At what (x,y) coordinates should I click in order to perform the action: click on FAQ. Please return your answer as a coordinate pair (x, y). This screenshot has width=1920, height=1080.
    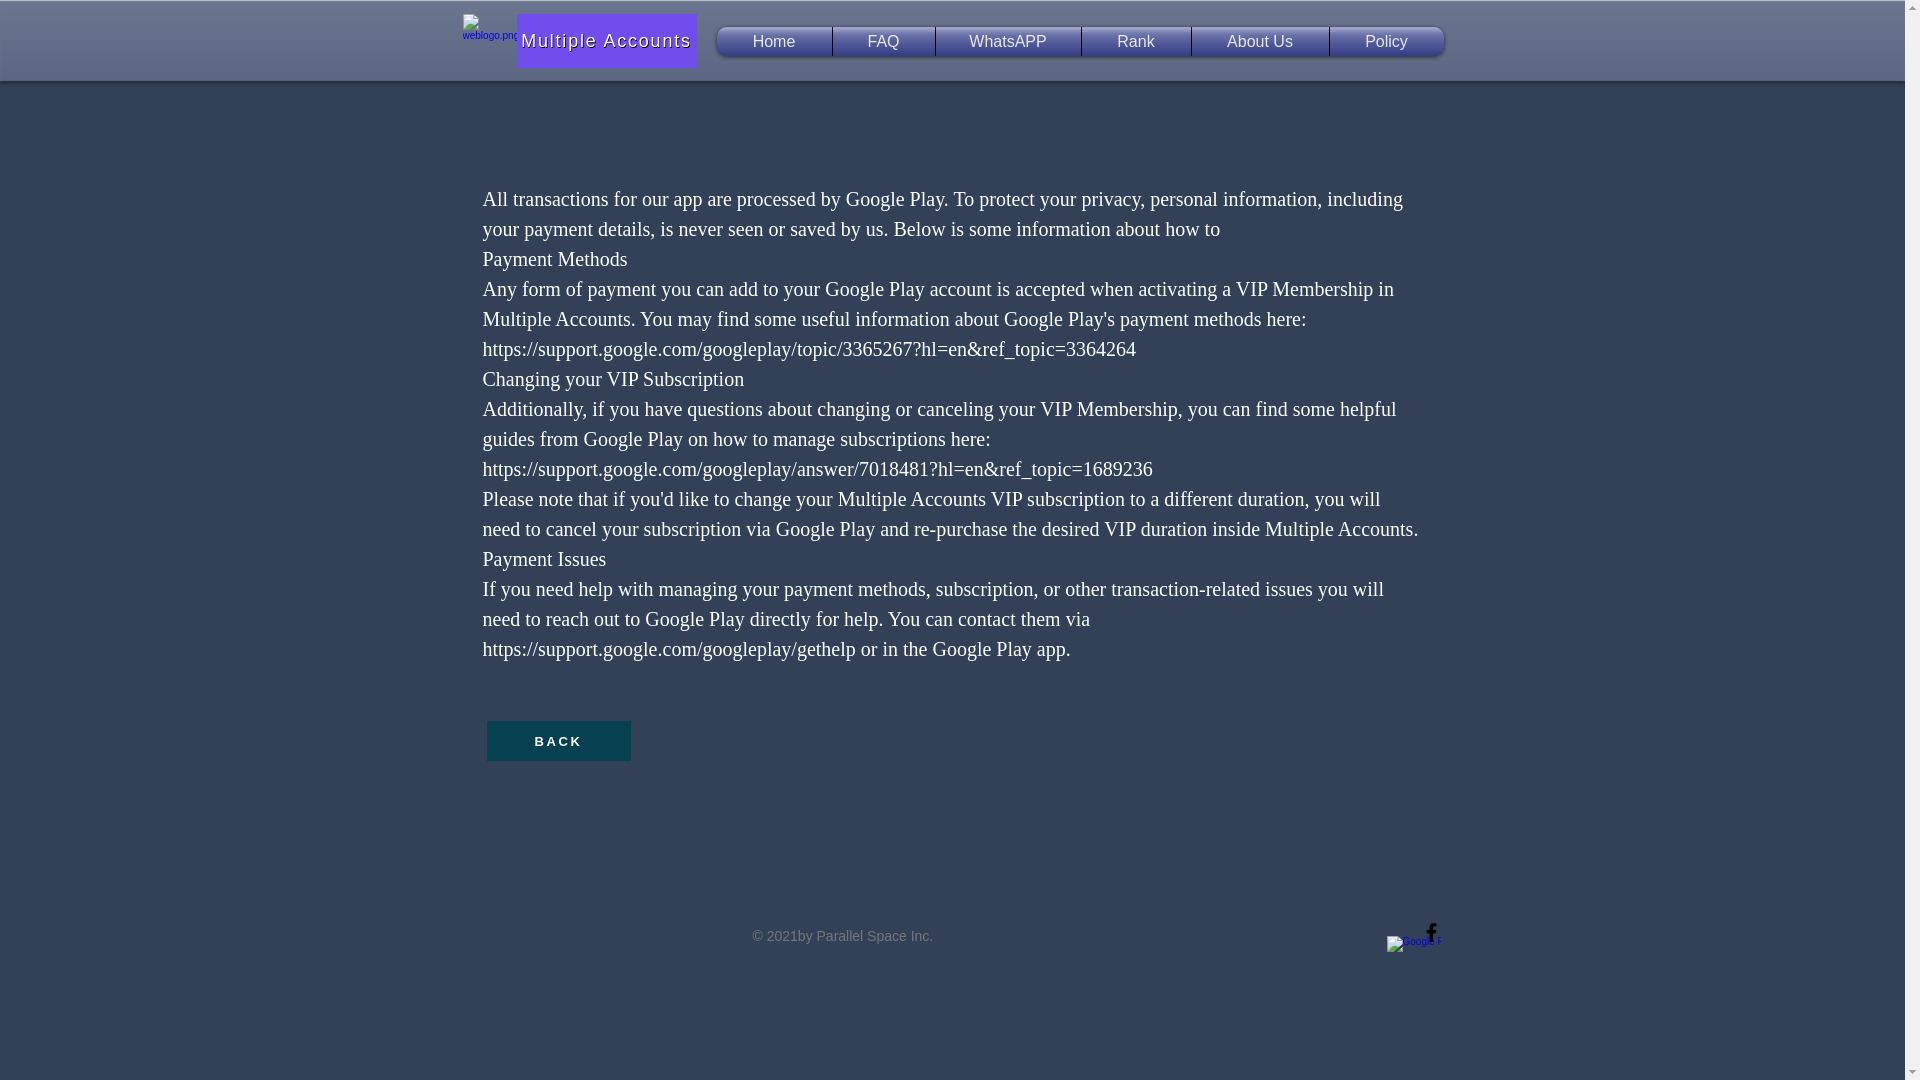
    Looking at the image, I should click on (882, 42).